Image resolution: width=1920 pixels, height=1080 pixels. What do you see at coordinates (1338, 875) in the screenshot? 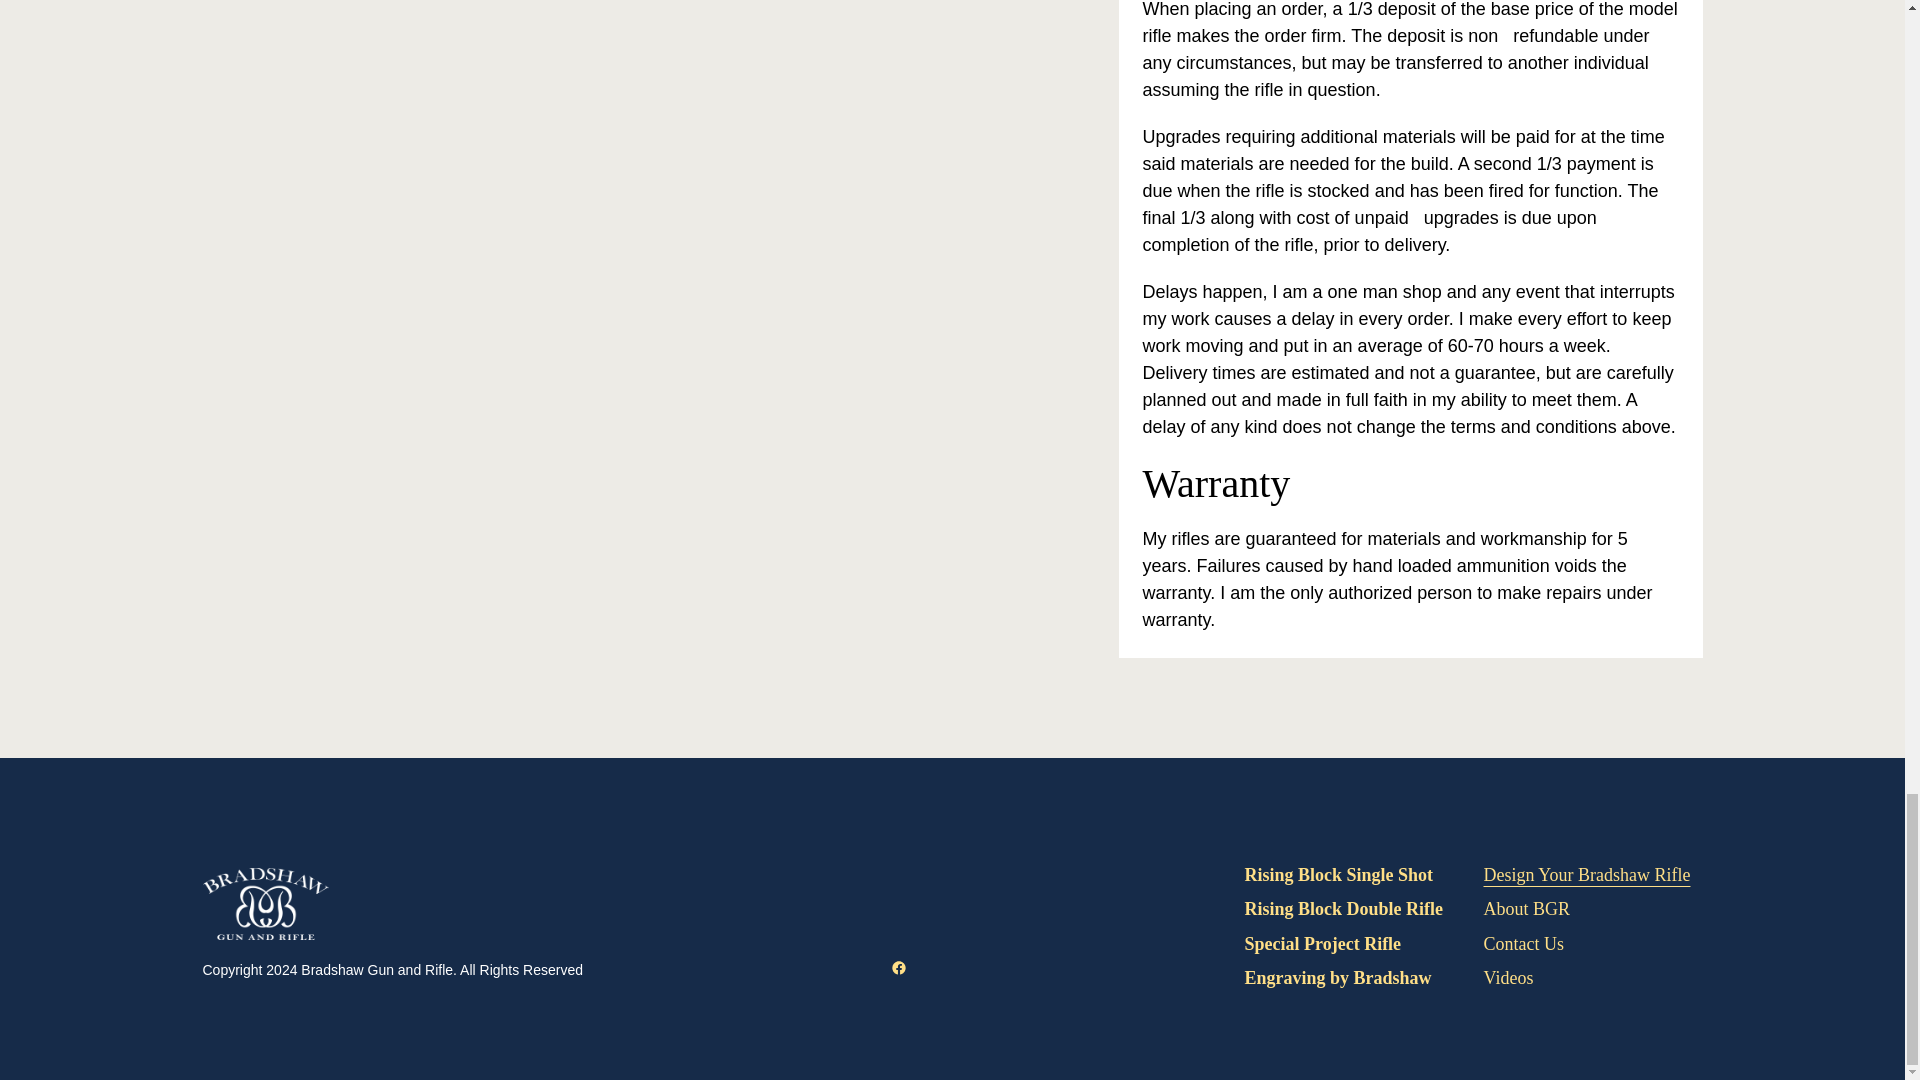
I see `Rising Block Single Shot` at bounding box center [1338, 875].